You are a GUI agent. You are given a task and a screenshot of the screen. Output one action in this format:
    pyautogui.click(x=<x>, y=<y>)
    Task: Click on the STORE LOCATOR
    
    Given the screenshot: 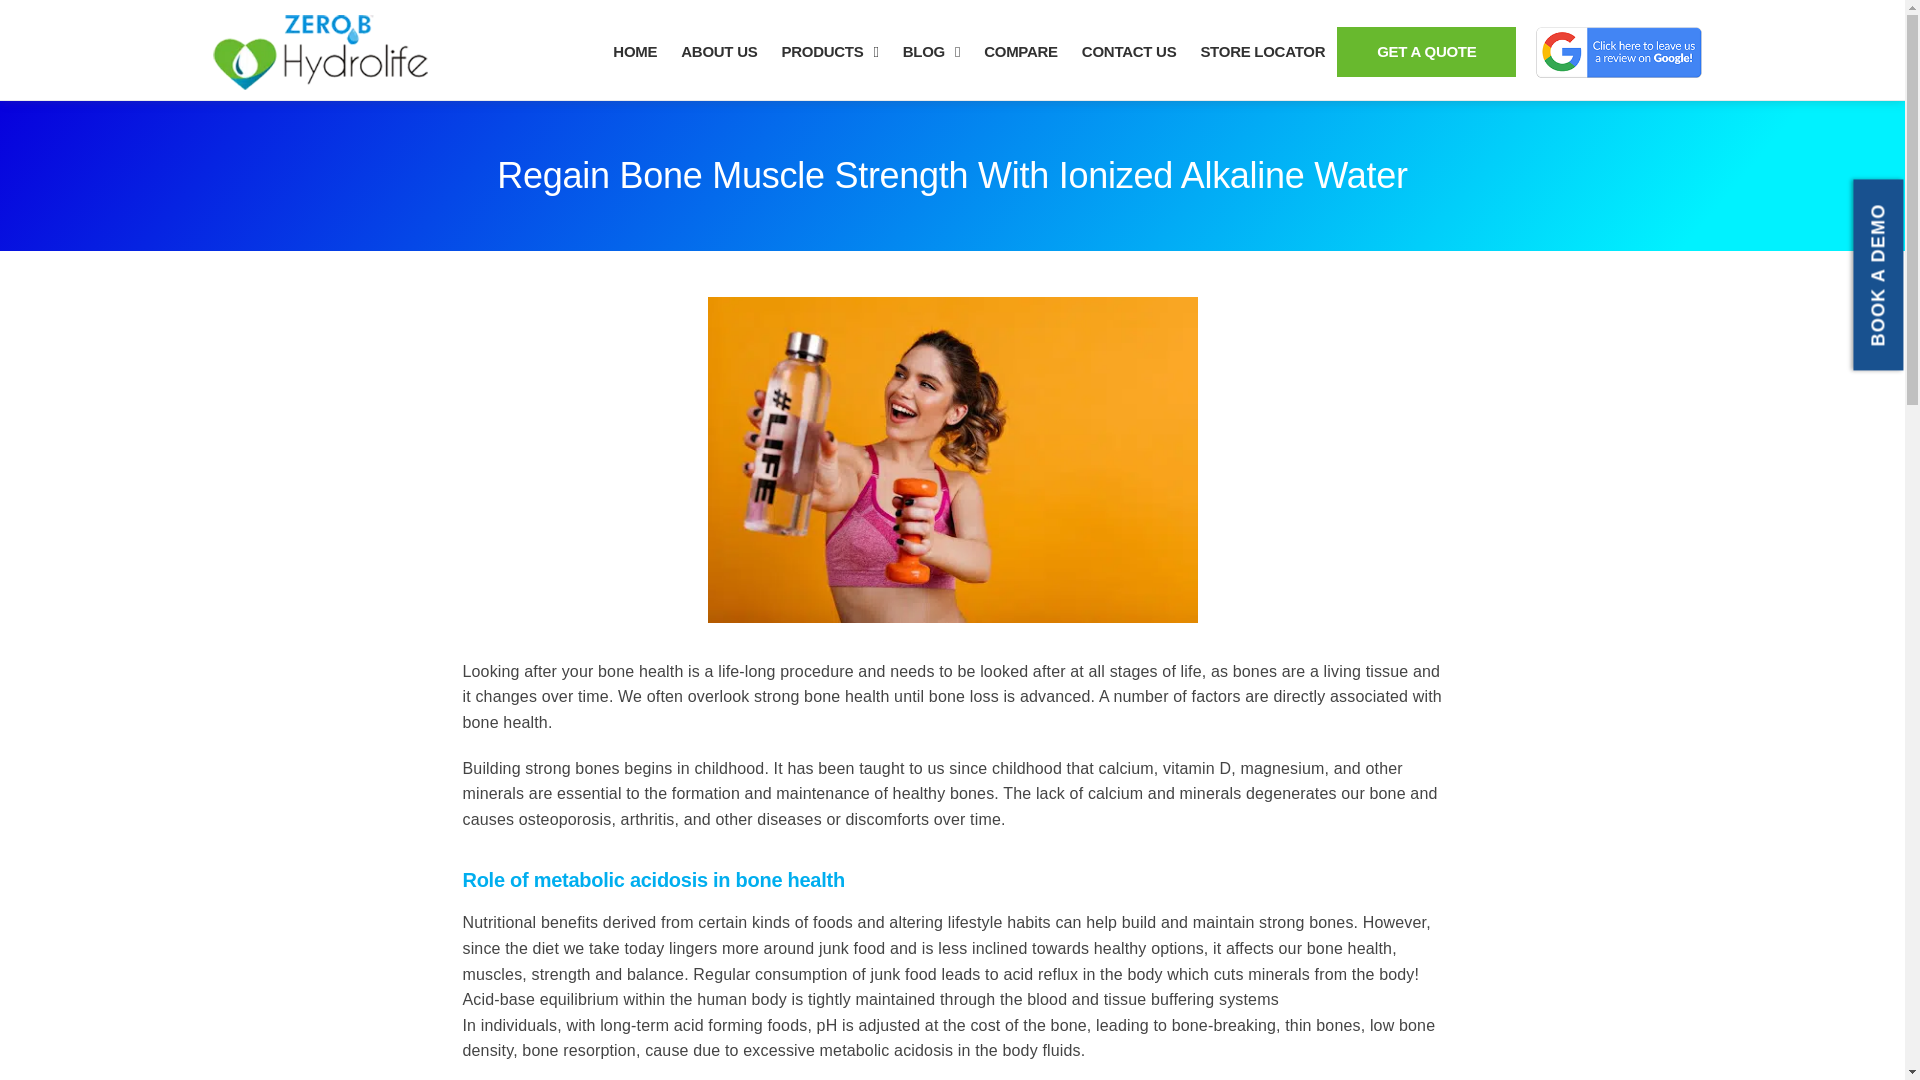 What is the action you would take?
    pyautogui.click(x=1262, y=52)
    